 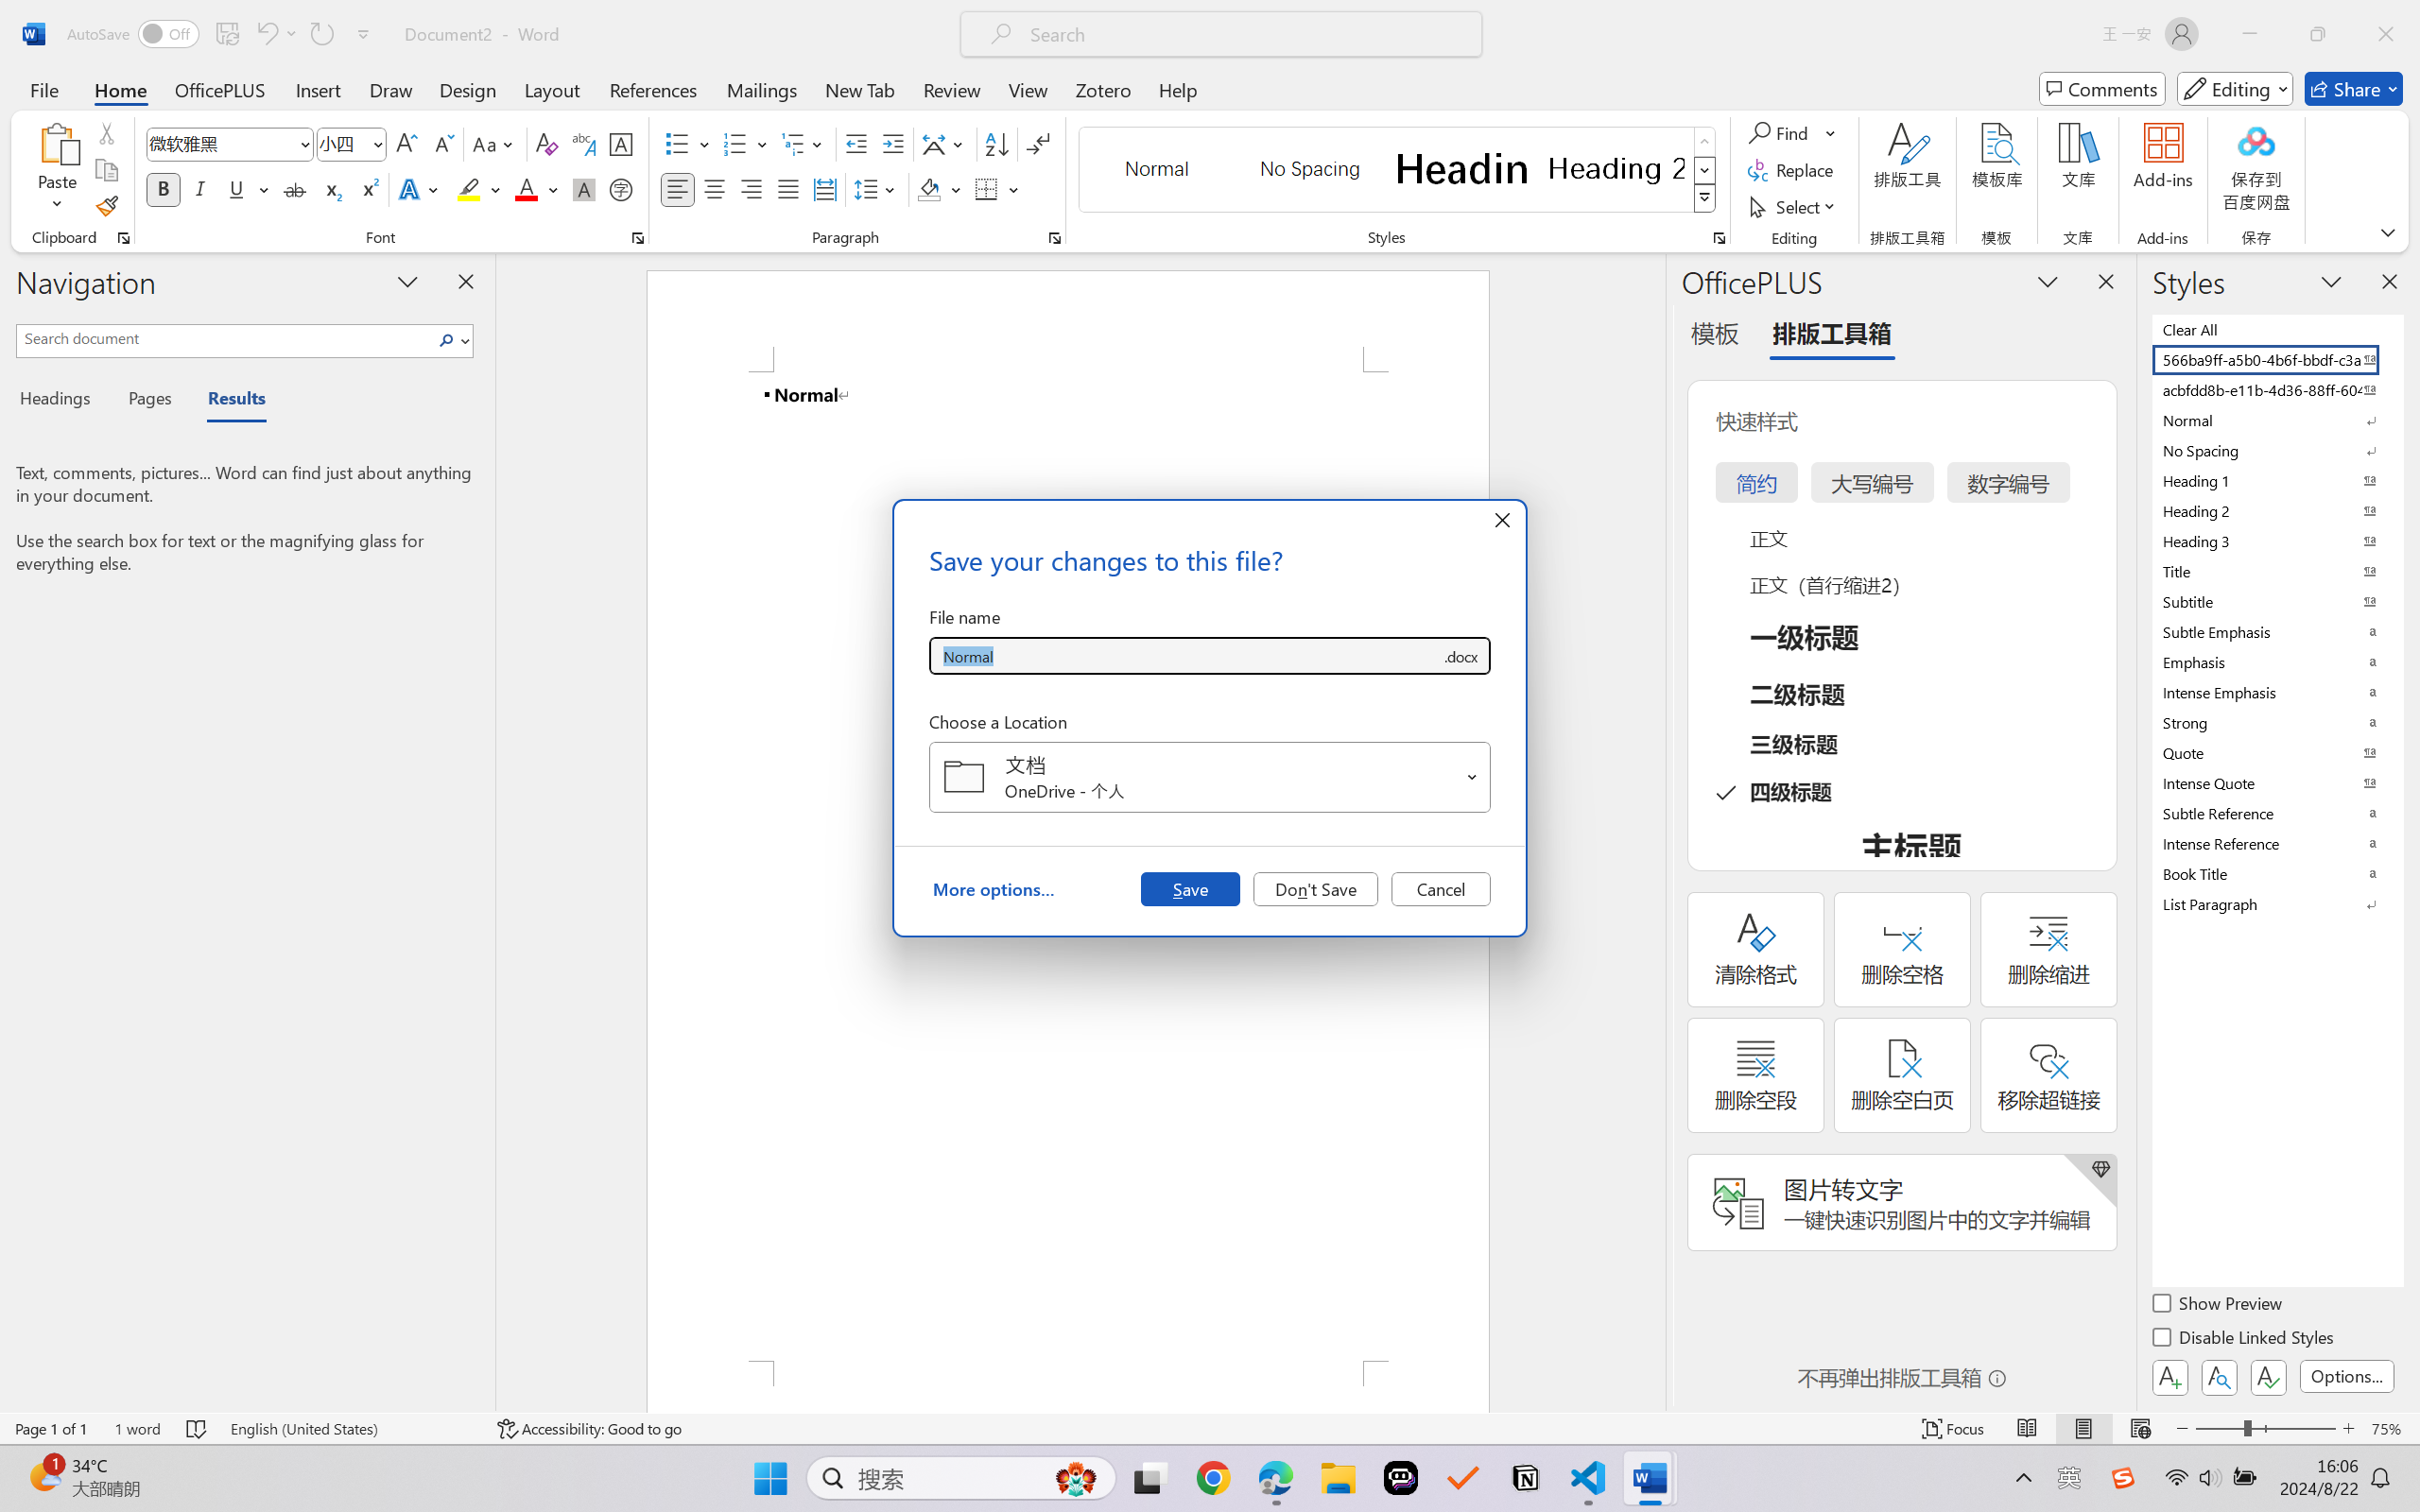 I want to click on Intense Quote, so click(x=2276, y=782).